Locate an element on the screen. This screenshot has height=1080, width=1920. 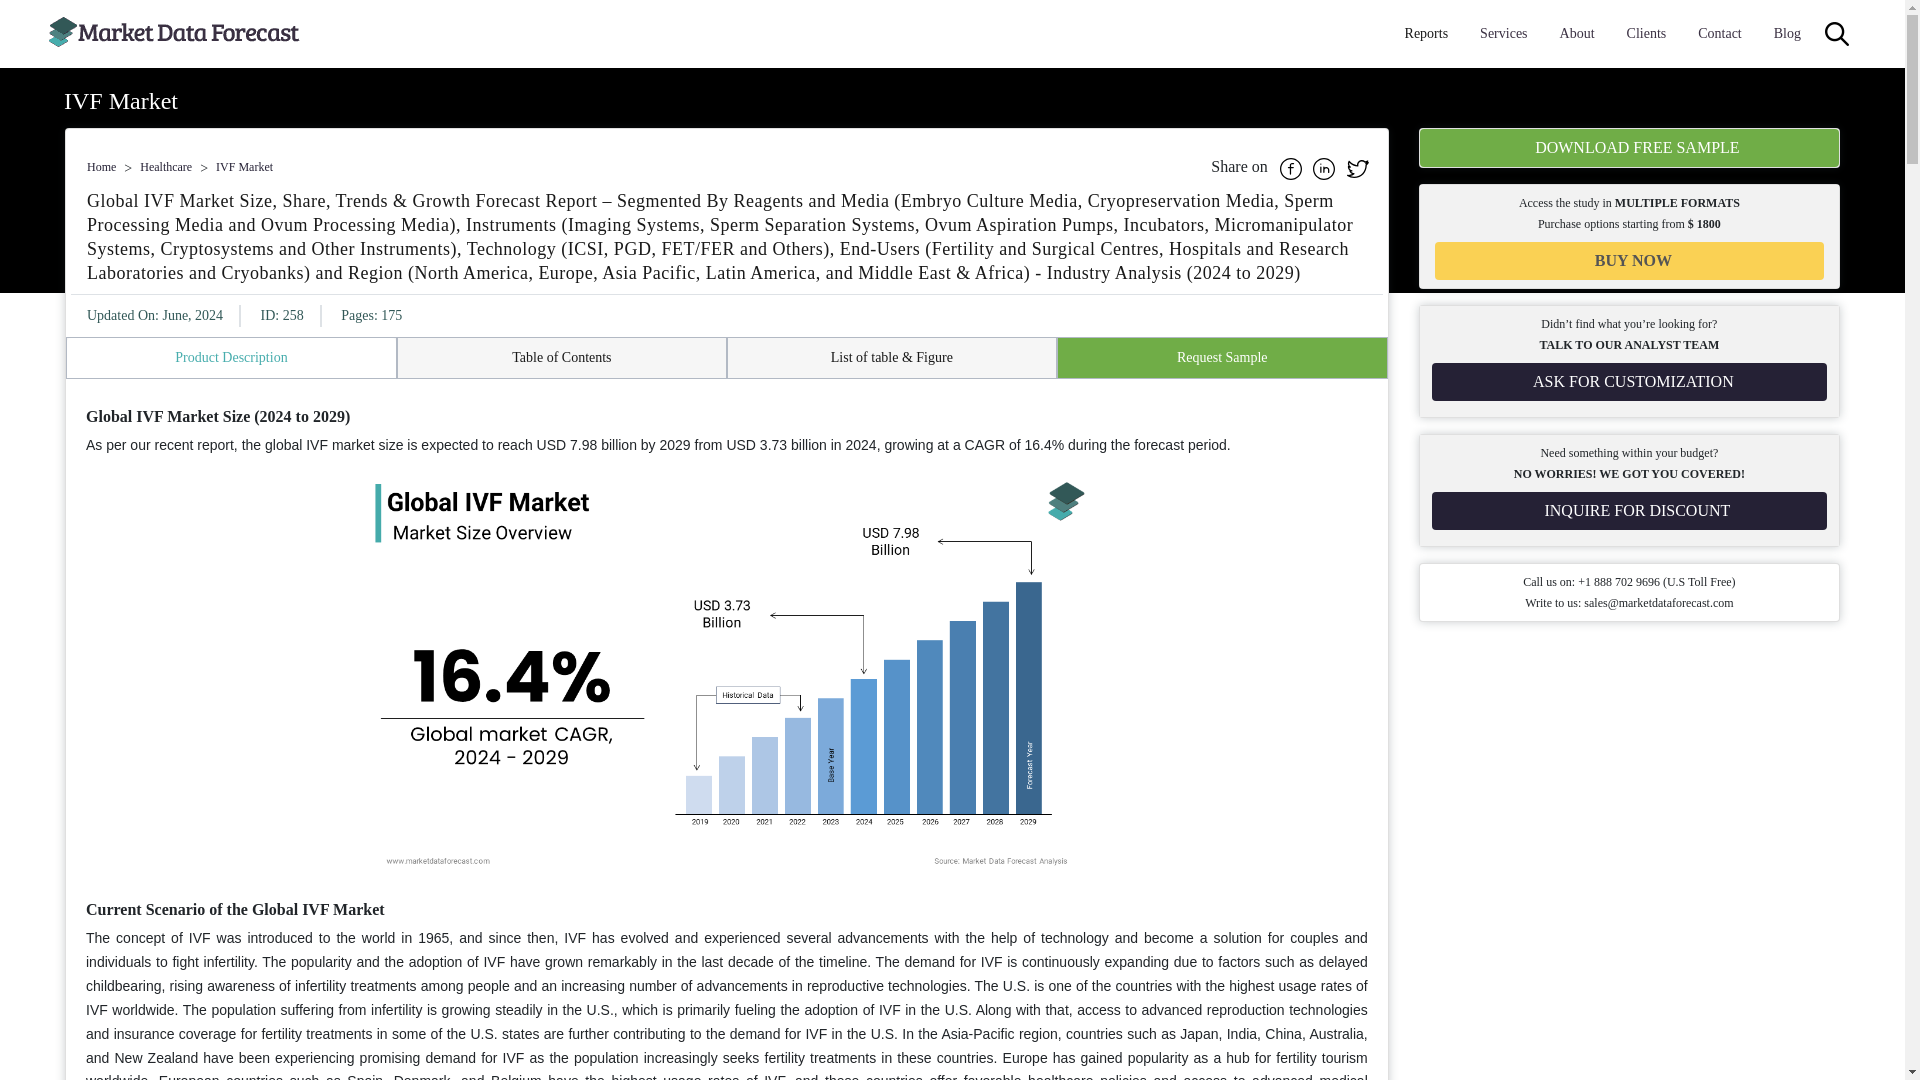
Blog is located at coordinates (1787, 34).